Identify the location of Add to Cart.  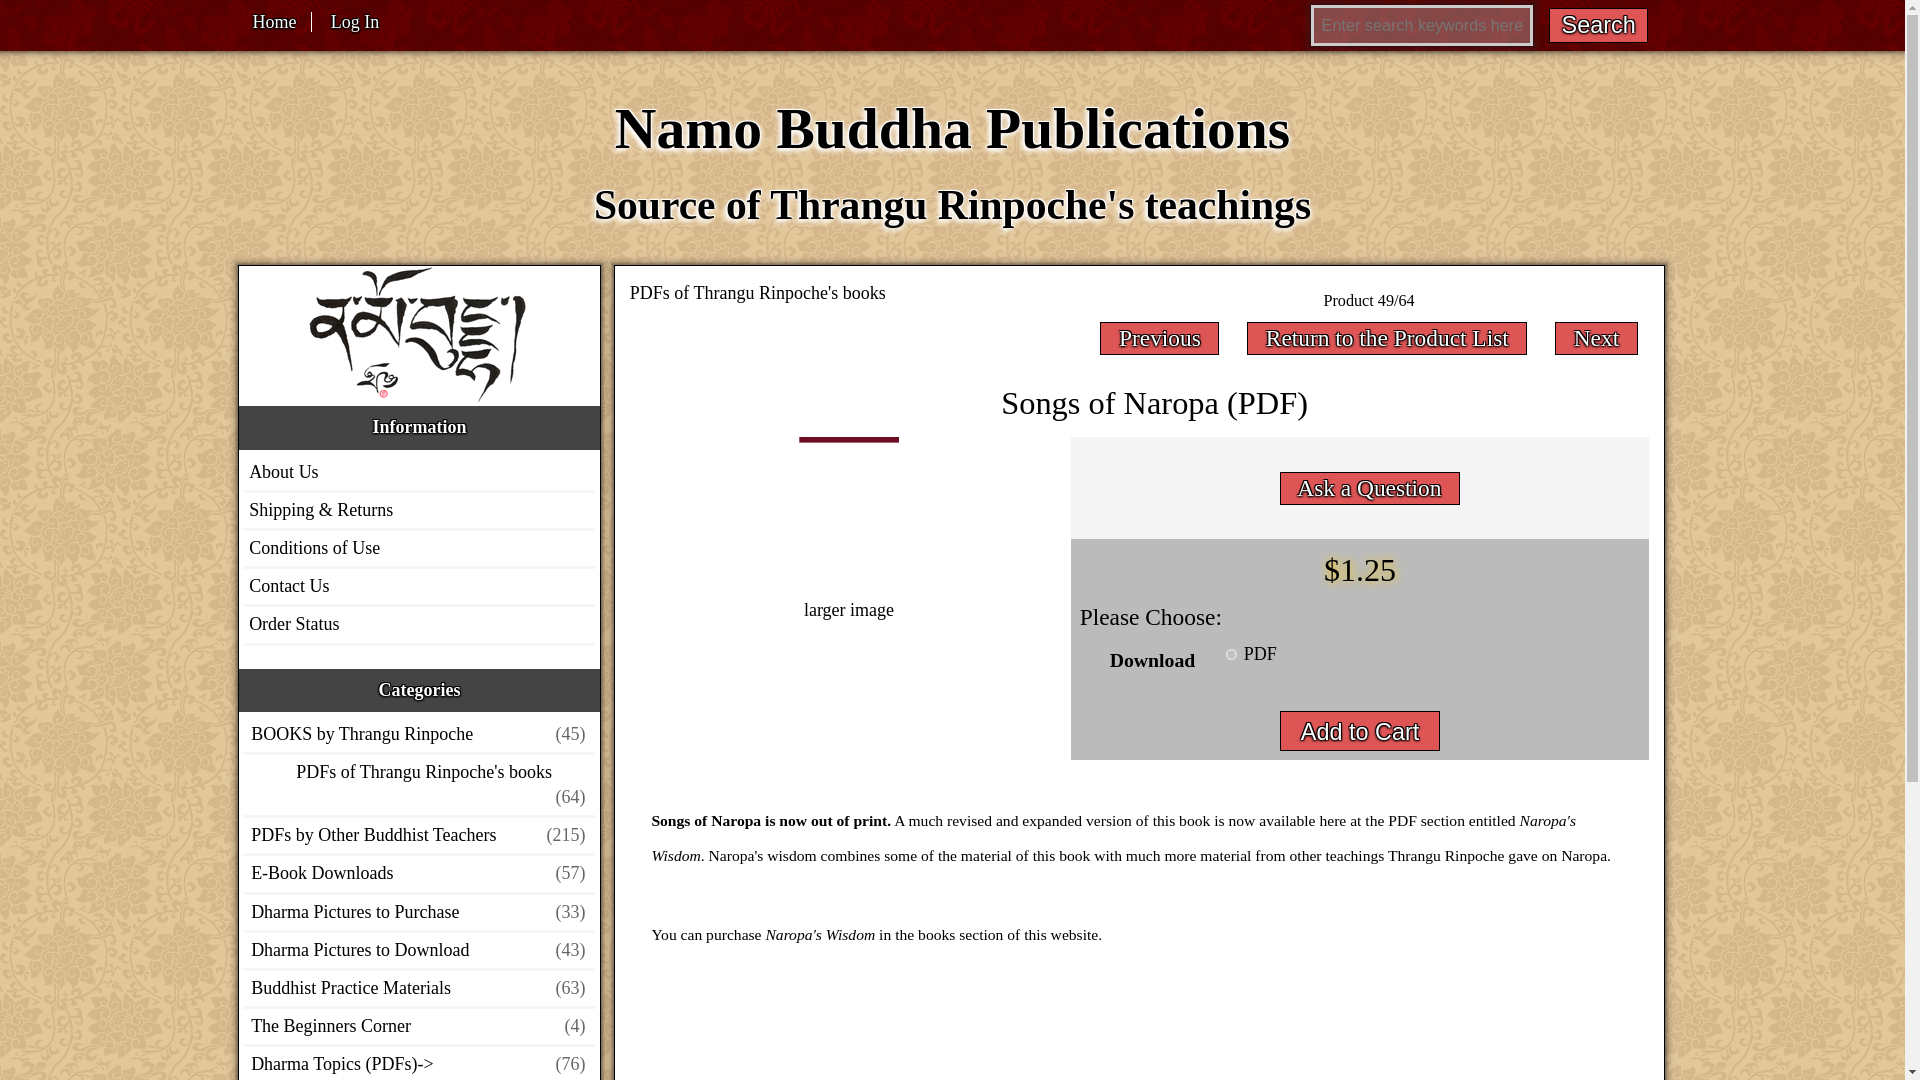
(1360, 730).